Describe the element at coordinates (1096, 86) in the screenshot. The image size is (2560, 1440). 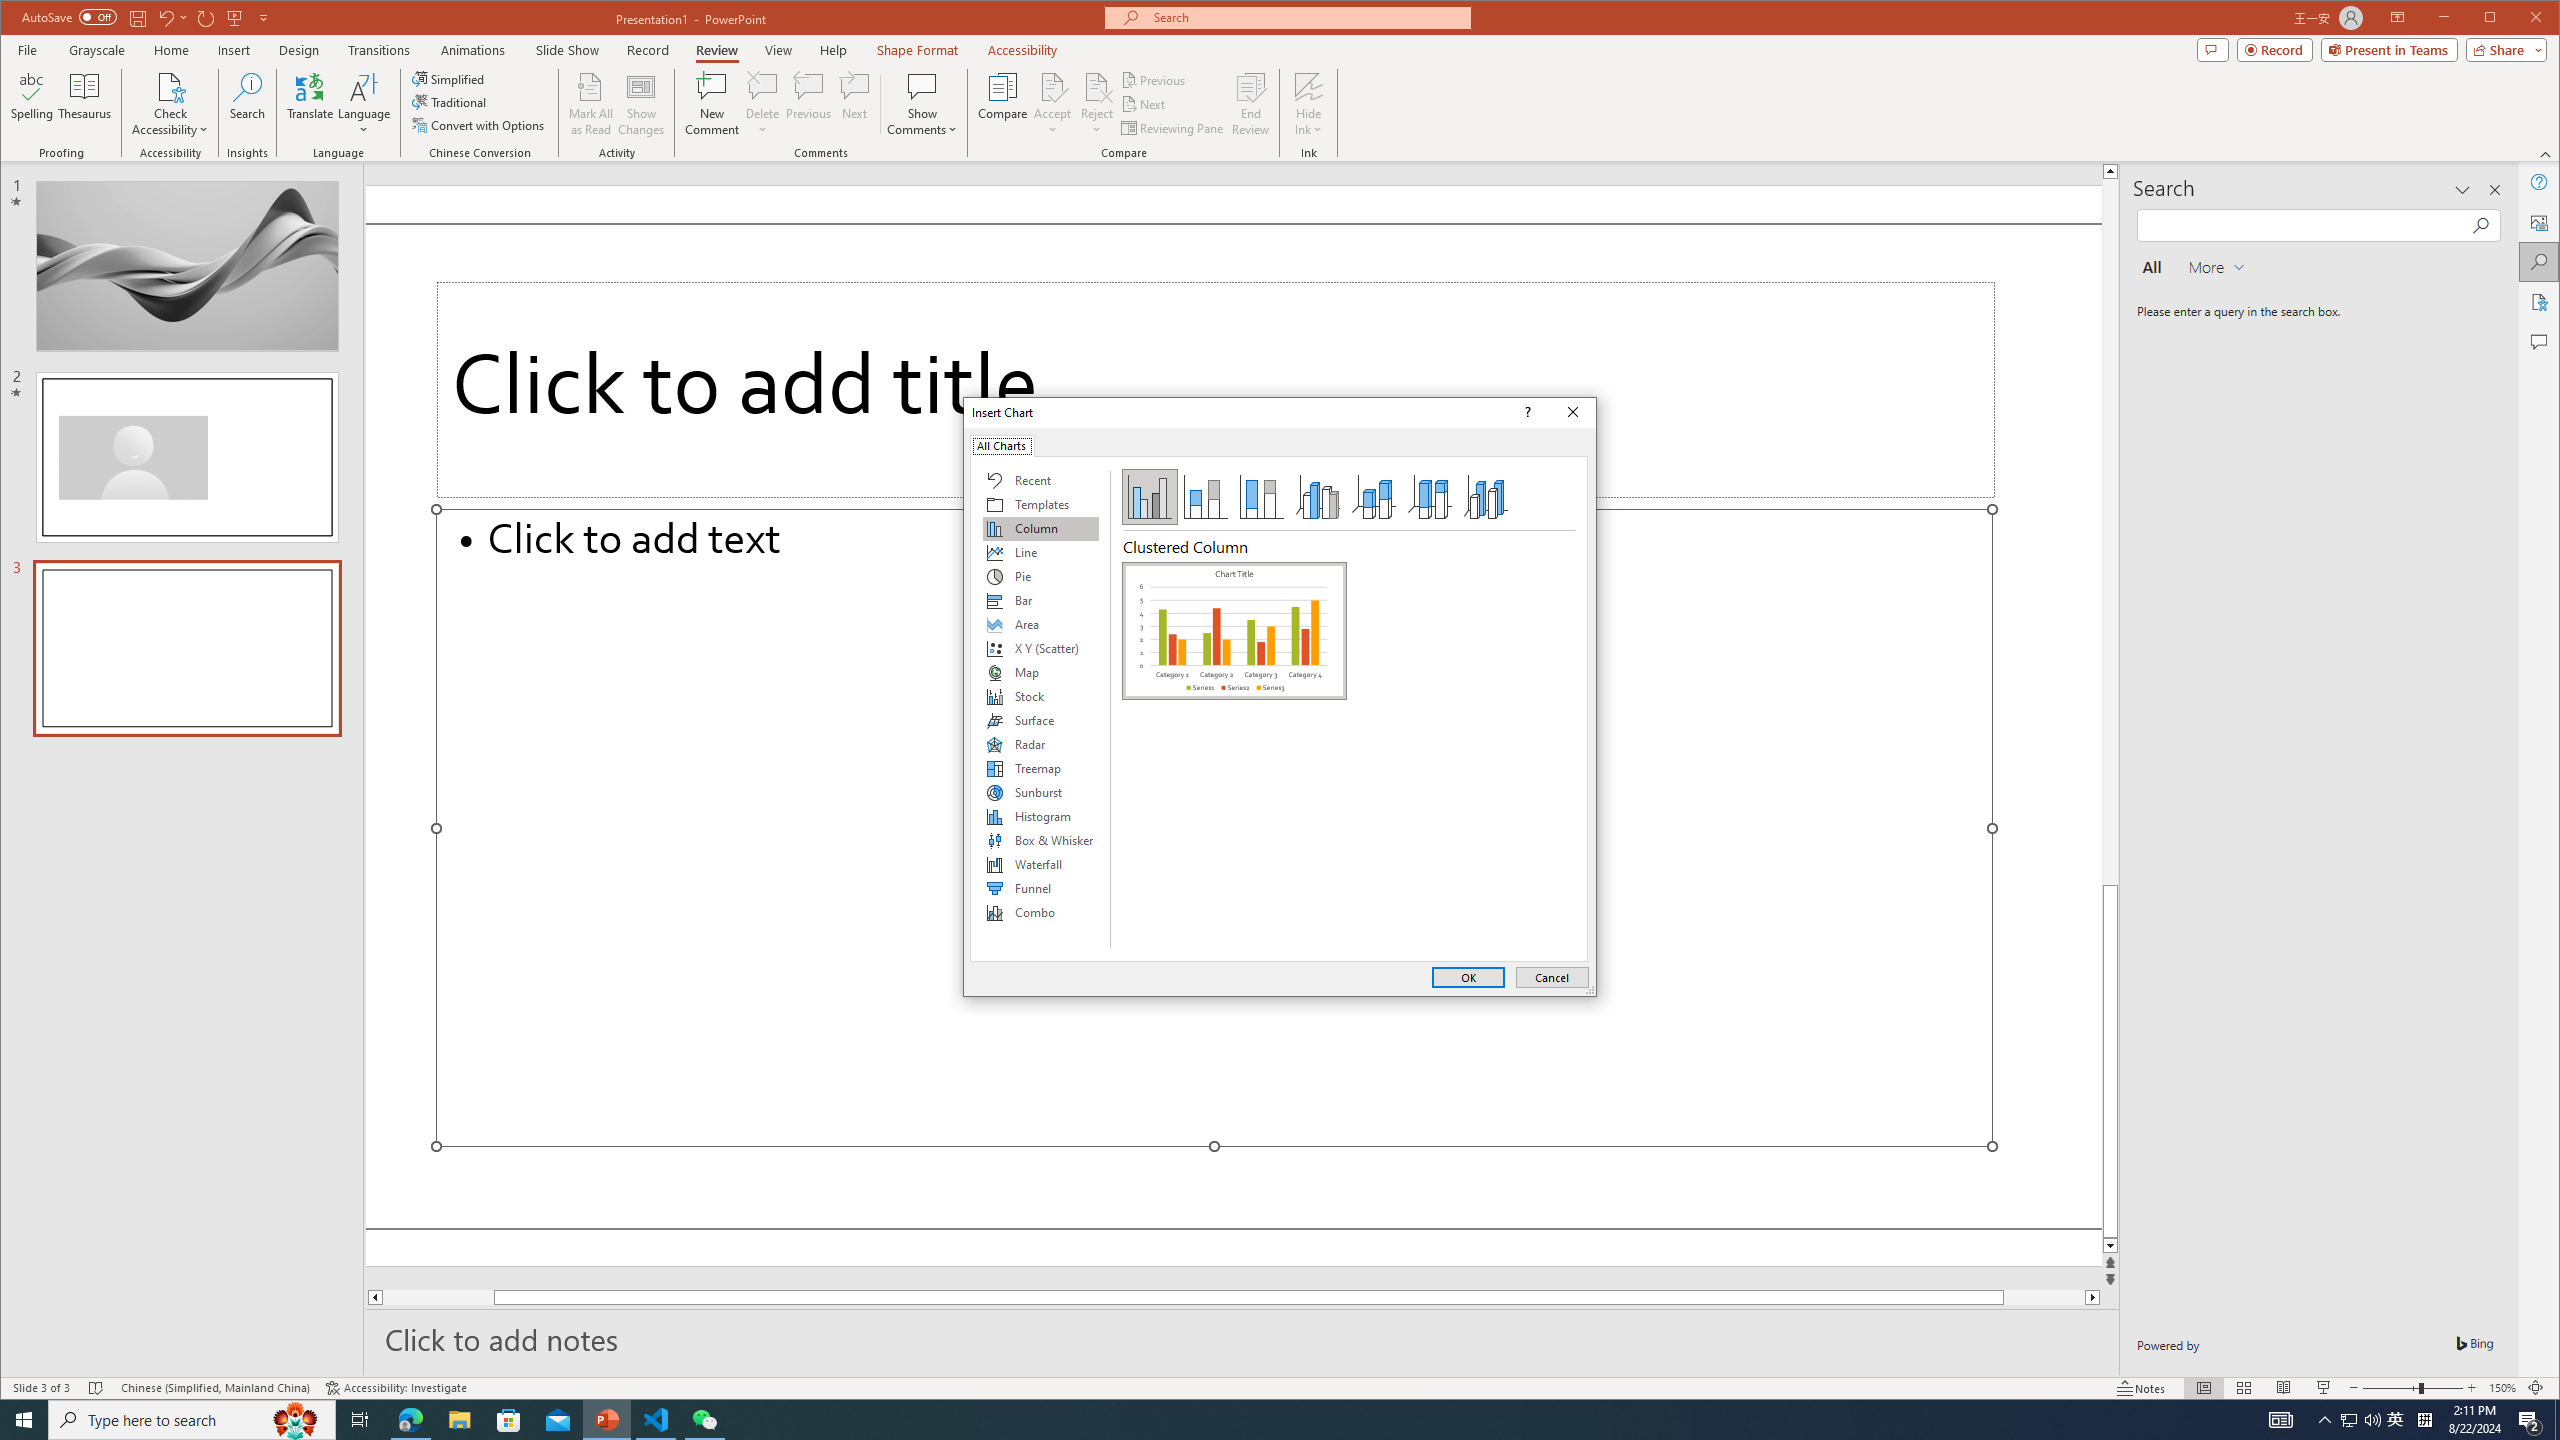
I see `Reject Change` at that location.